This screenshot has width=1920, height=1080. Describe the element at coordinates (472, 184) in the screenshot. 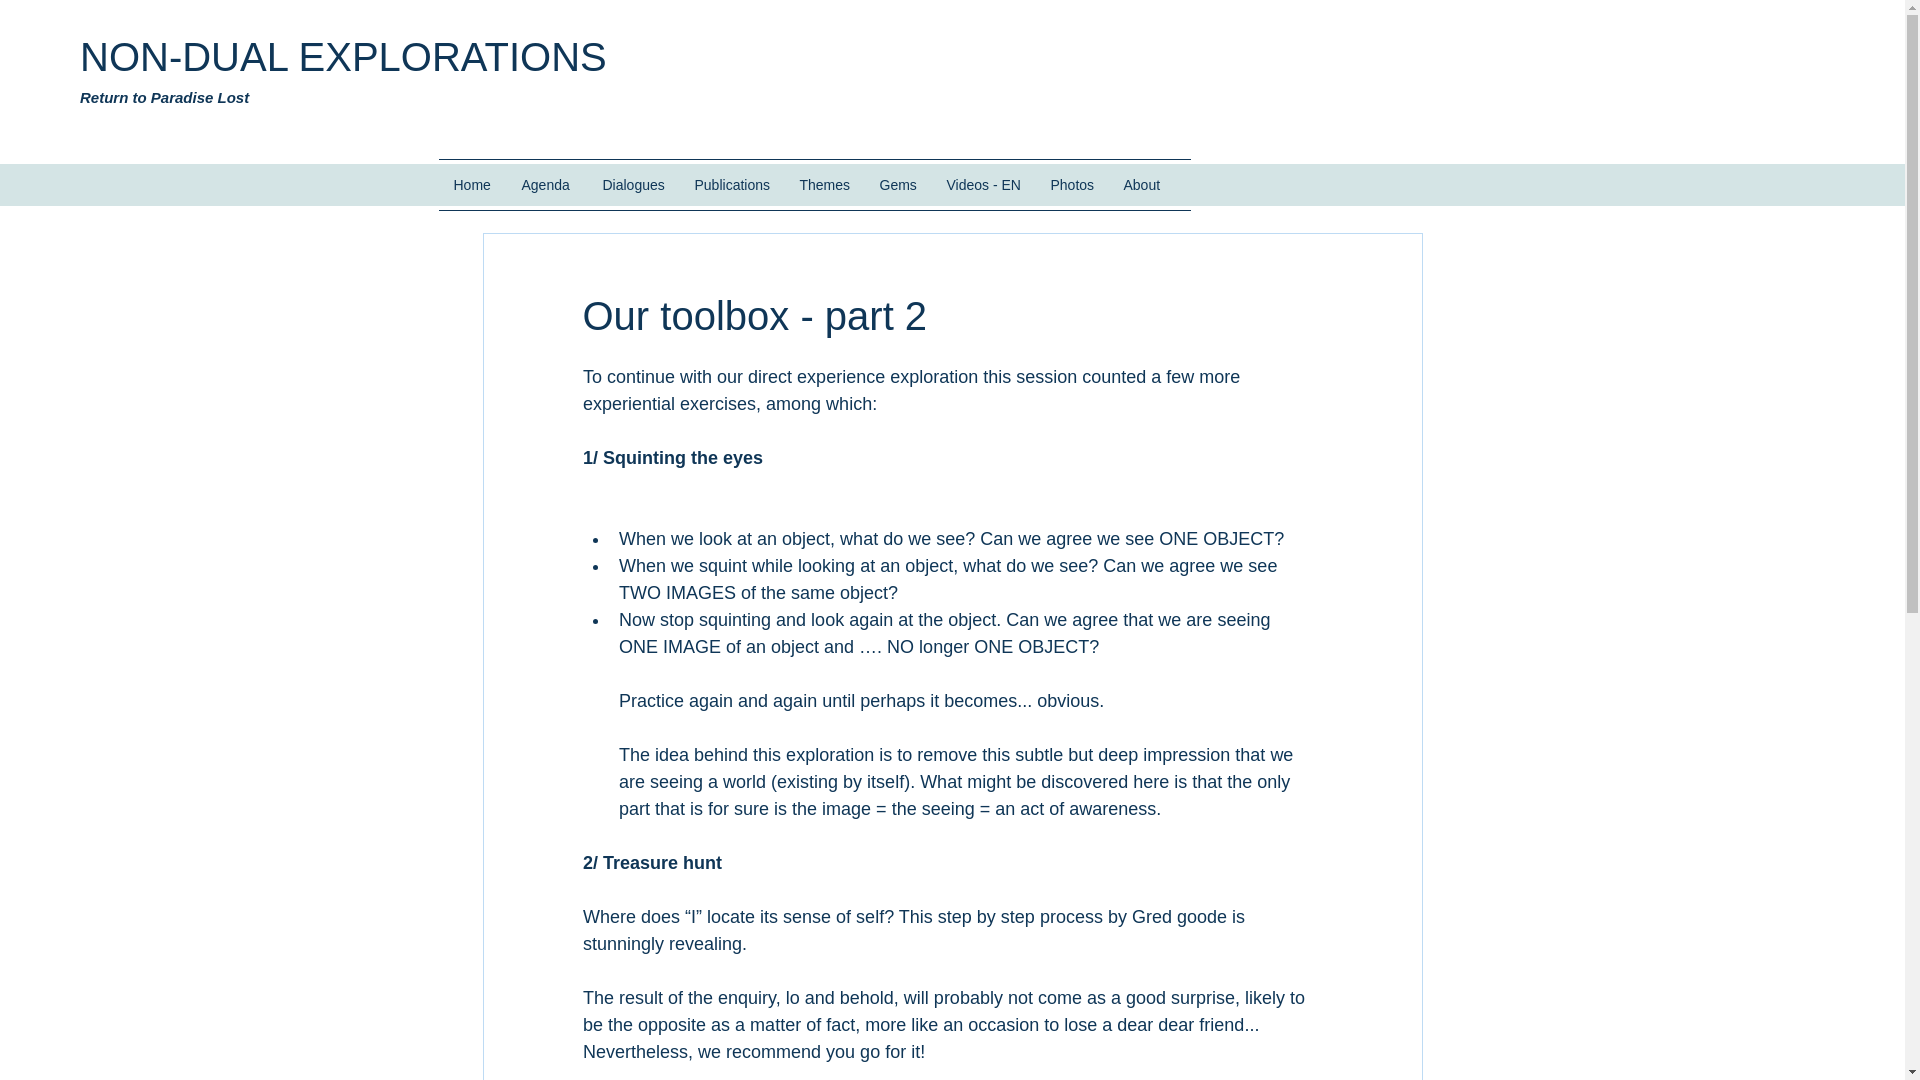

I see `Home` at that location.